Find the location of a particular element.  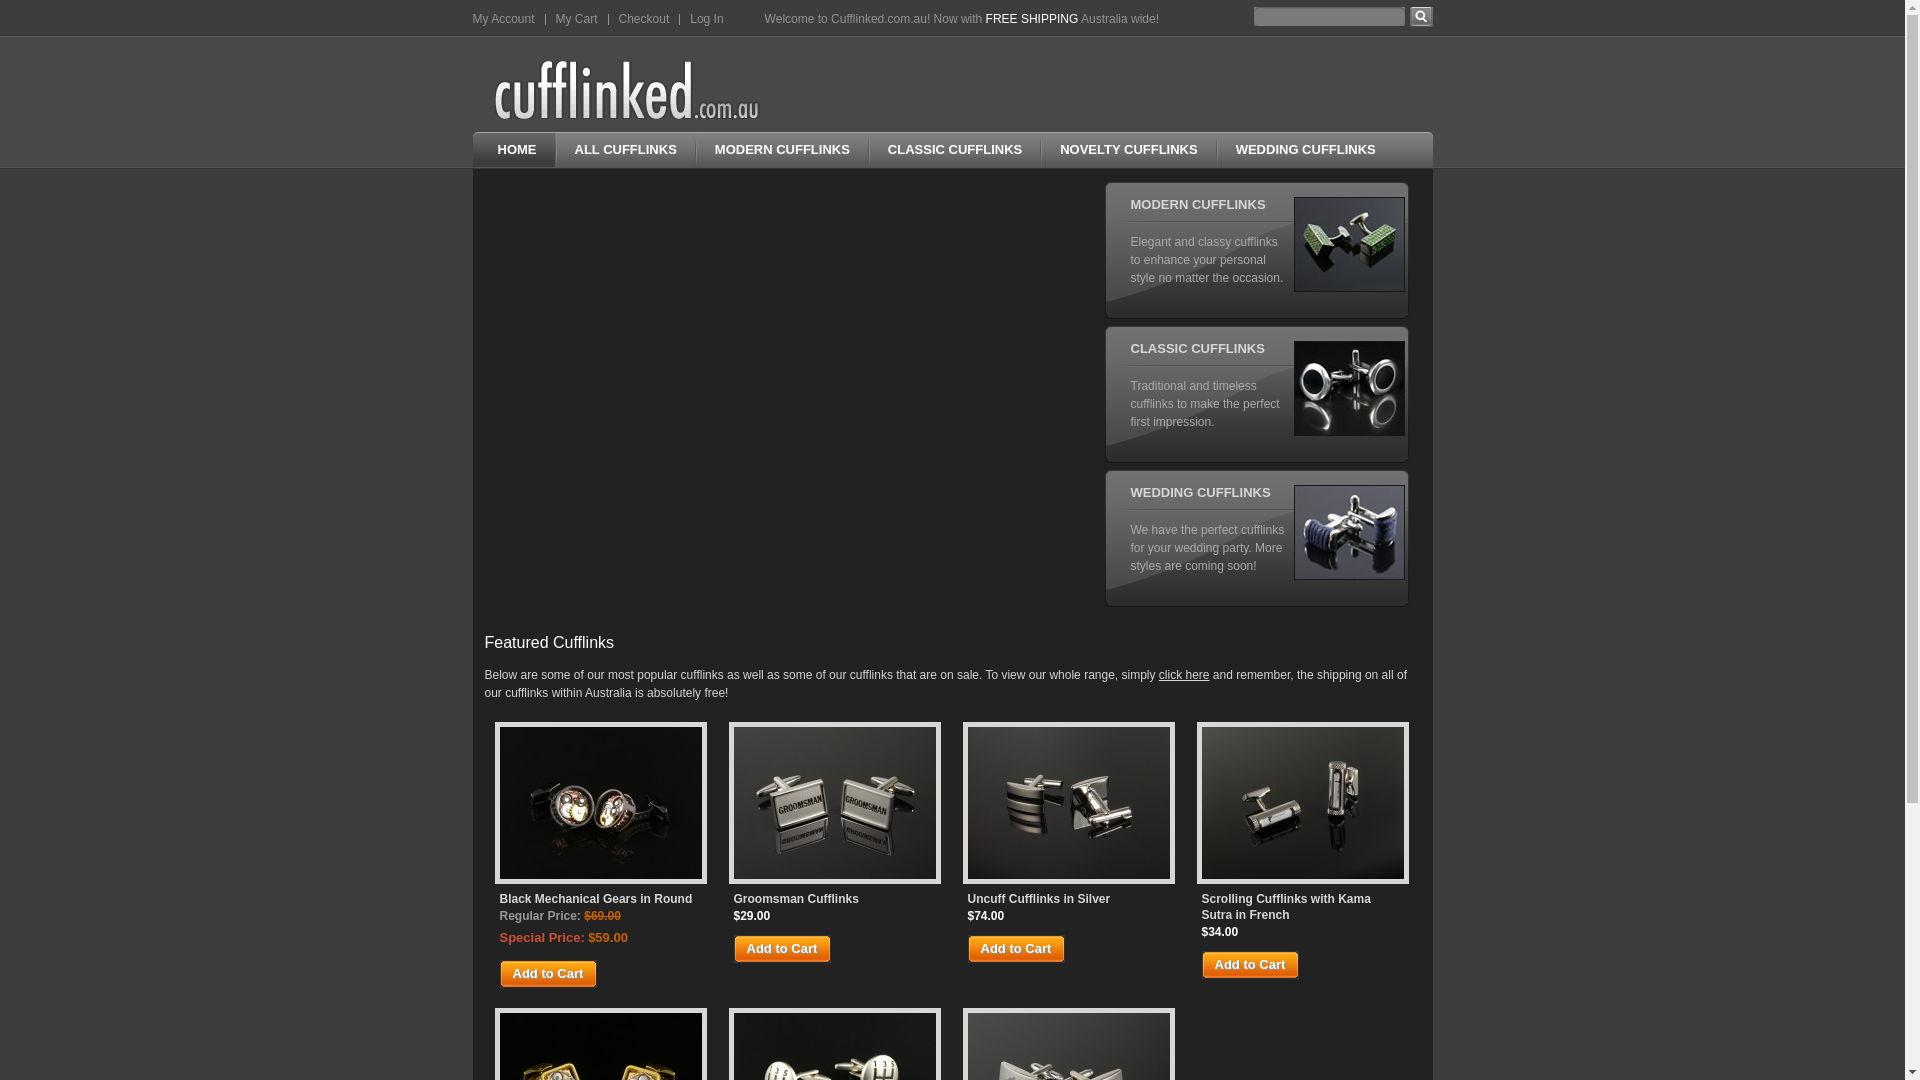

MODERN CUFFLINKS is located at coordinates (1198, 204).